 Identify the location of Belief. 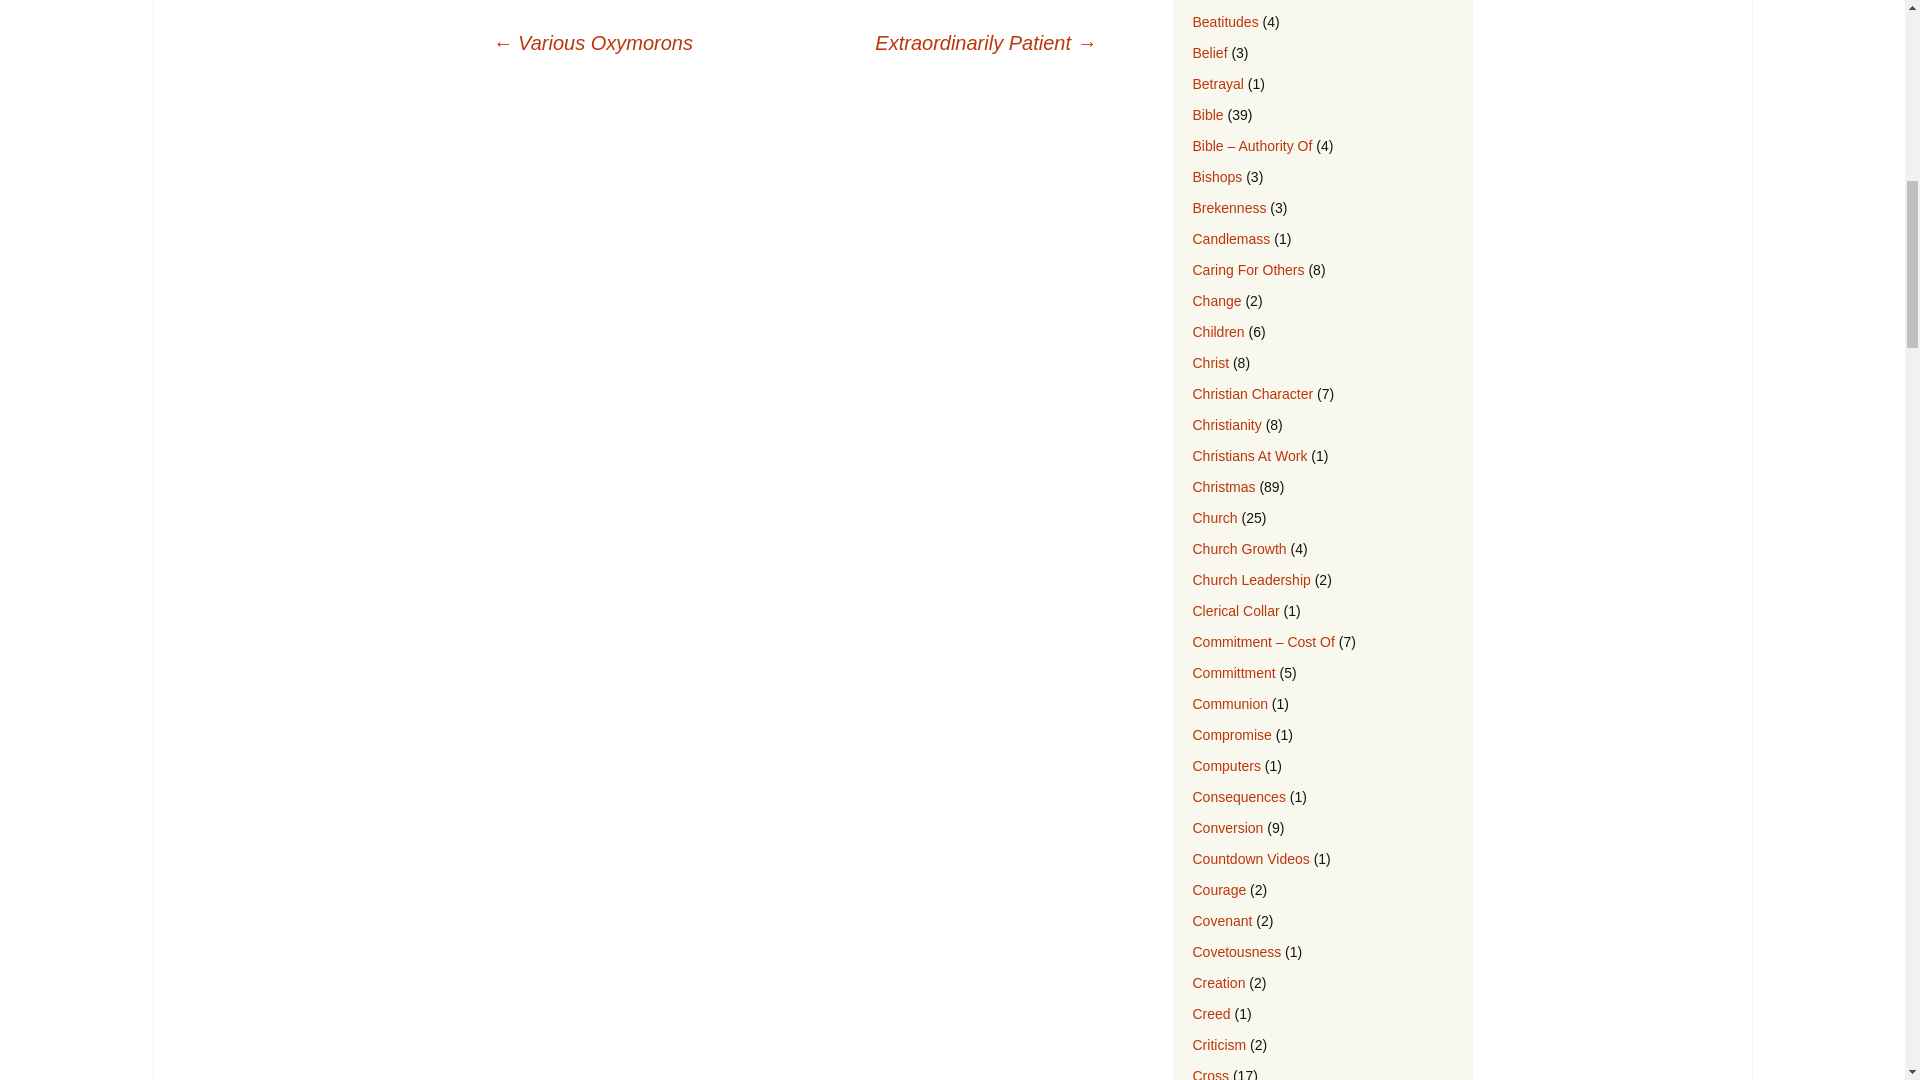
(1209, 52).